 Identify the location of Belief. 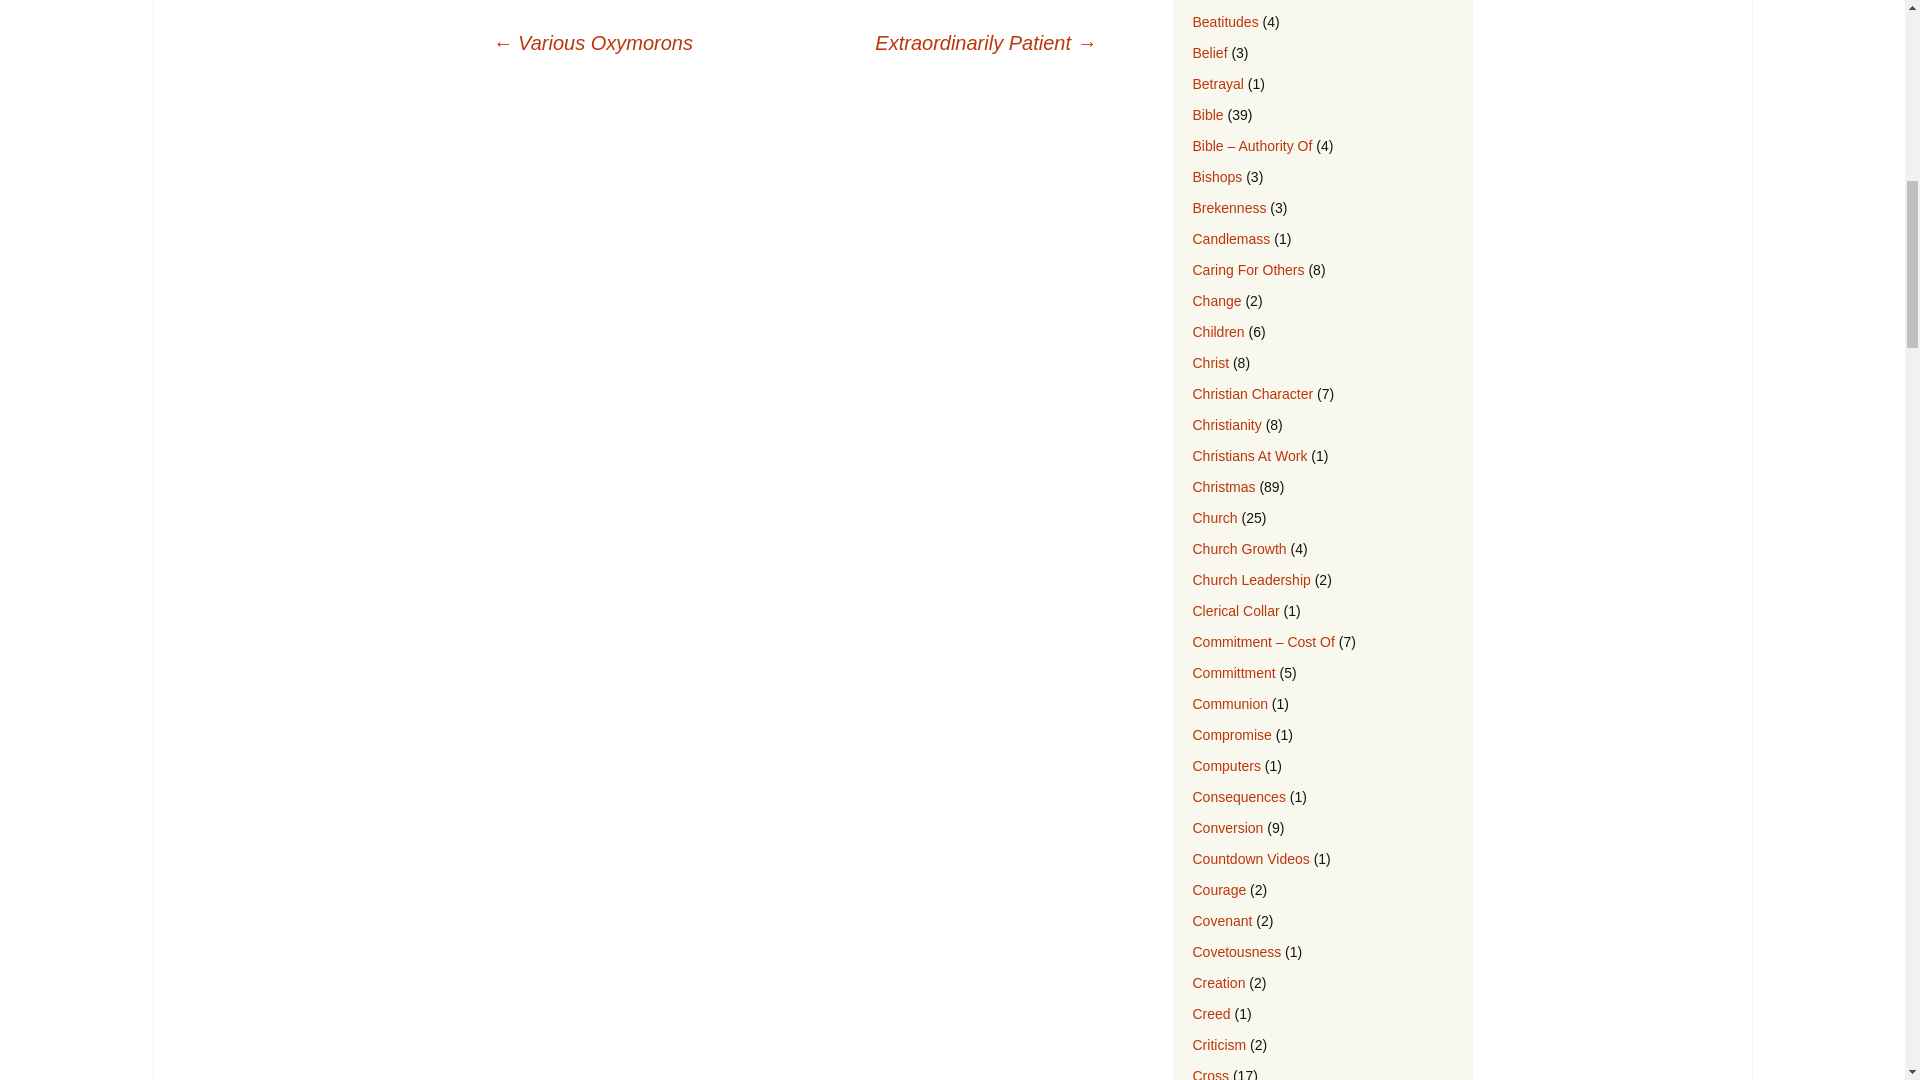
(1209, 52).